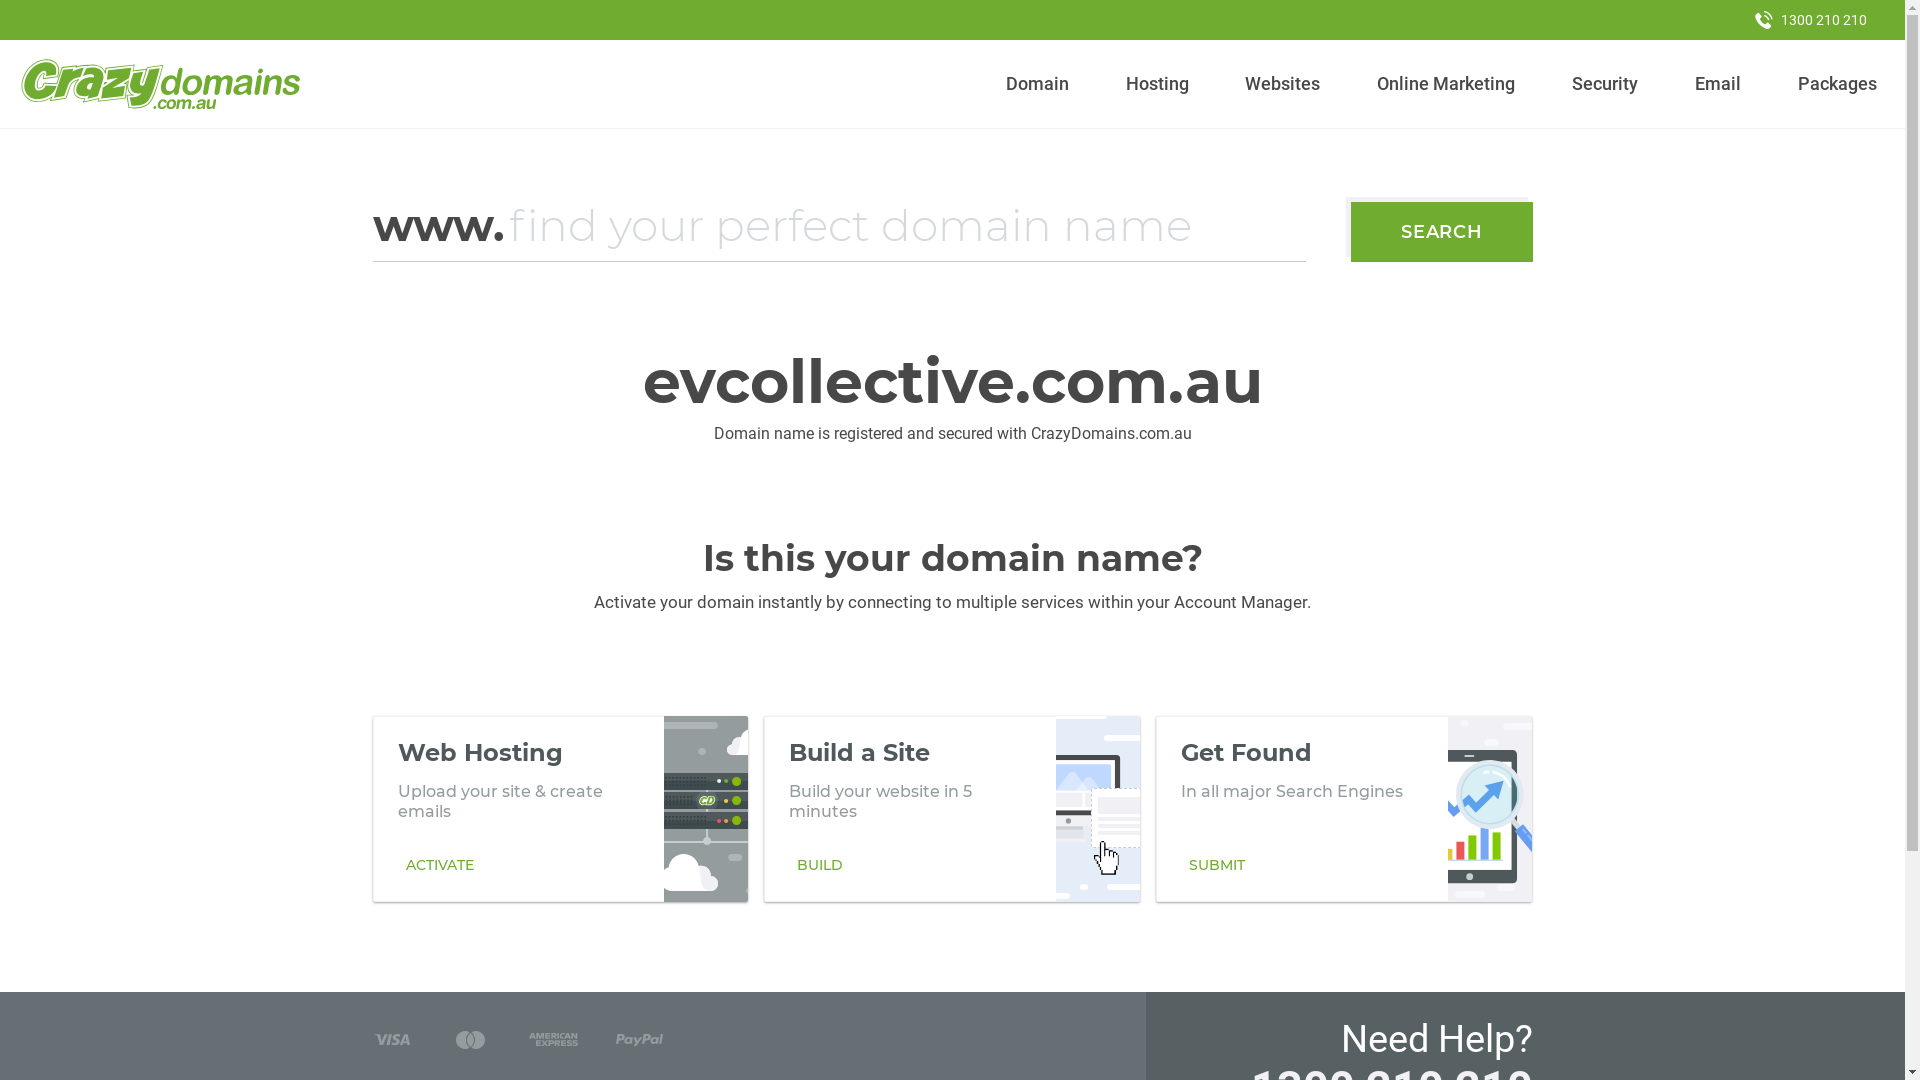  What do you see at coordinates (1283, 84) in the screenshot?
I see `Websites` at bounding box center [1283, 84].